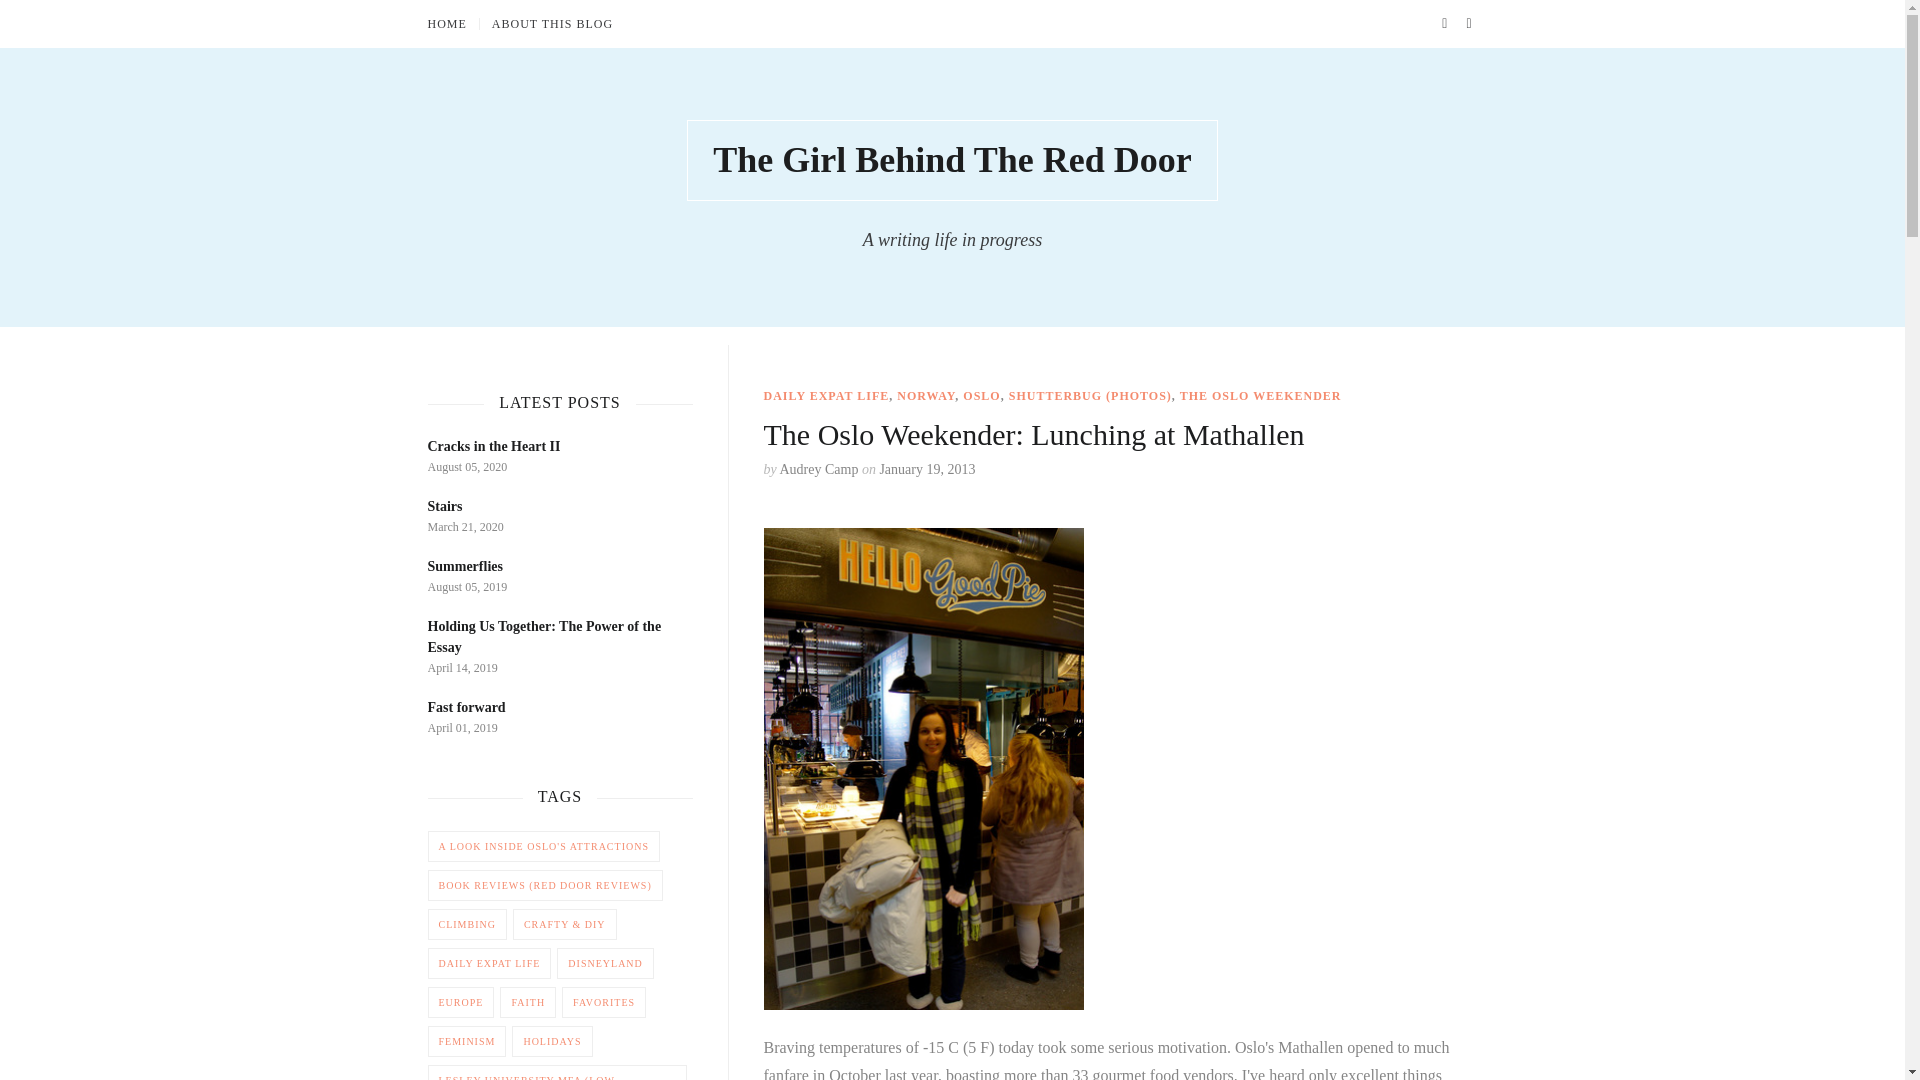  What do you see at coordinates (453, 24) in the screenshot?
I see `HOME` at bounding box center [453, 24].